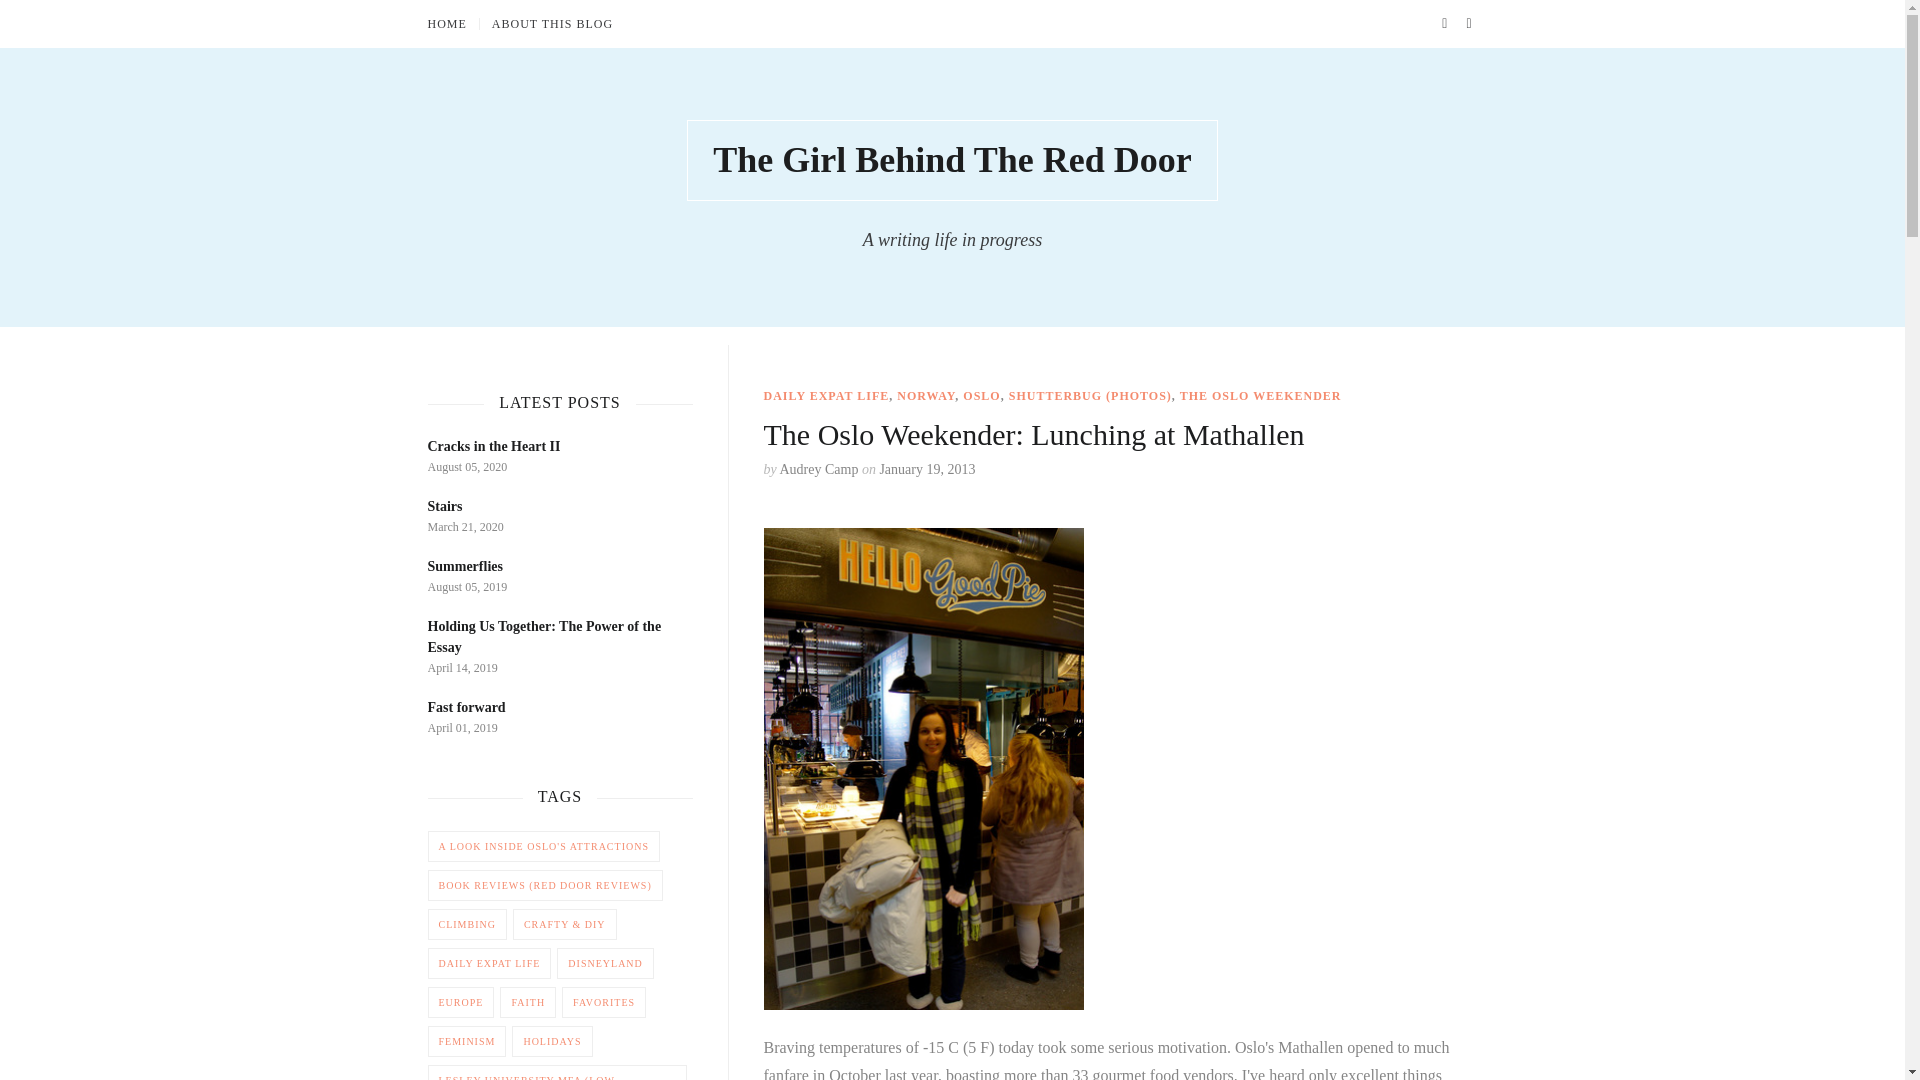  What do you see at coordinates (453, 24) in the screenshot?
I see `HOME` at bounding box center [453, 24].